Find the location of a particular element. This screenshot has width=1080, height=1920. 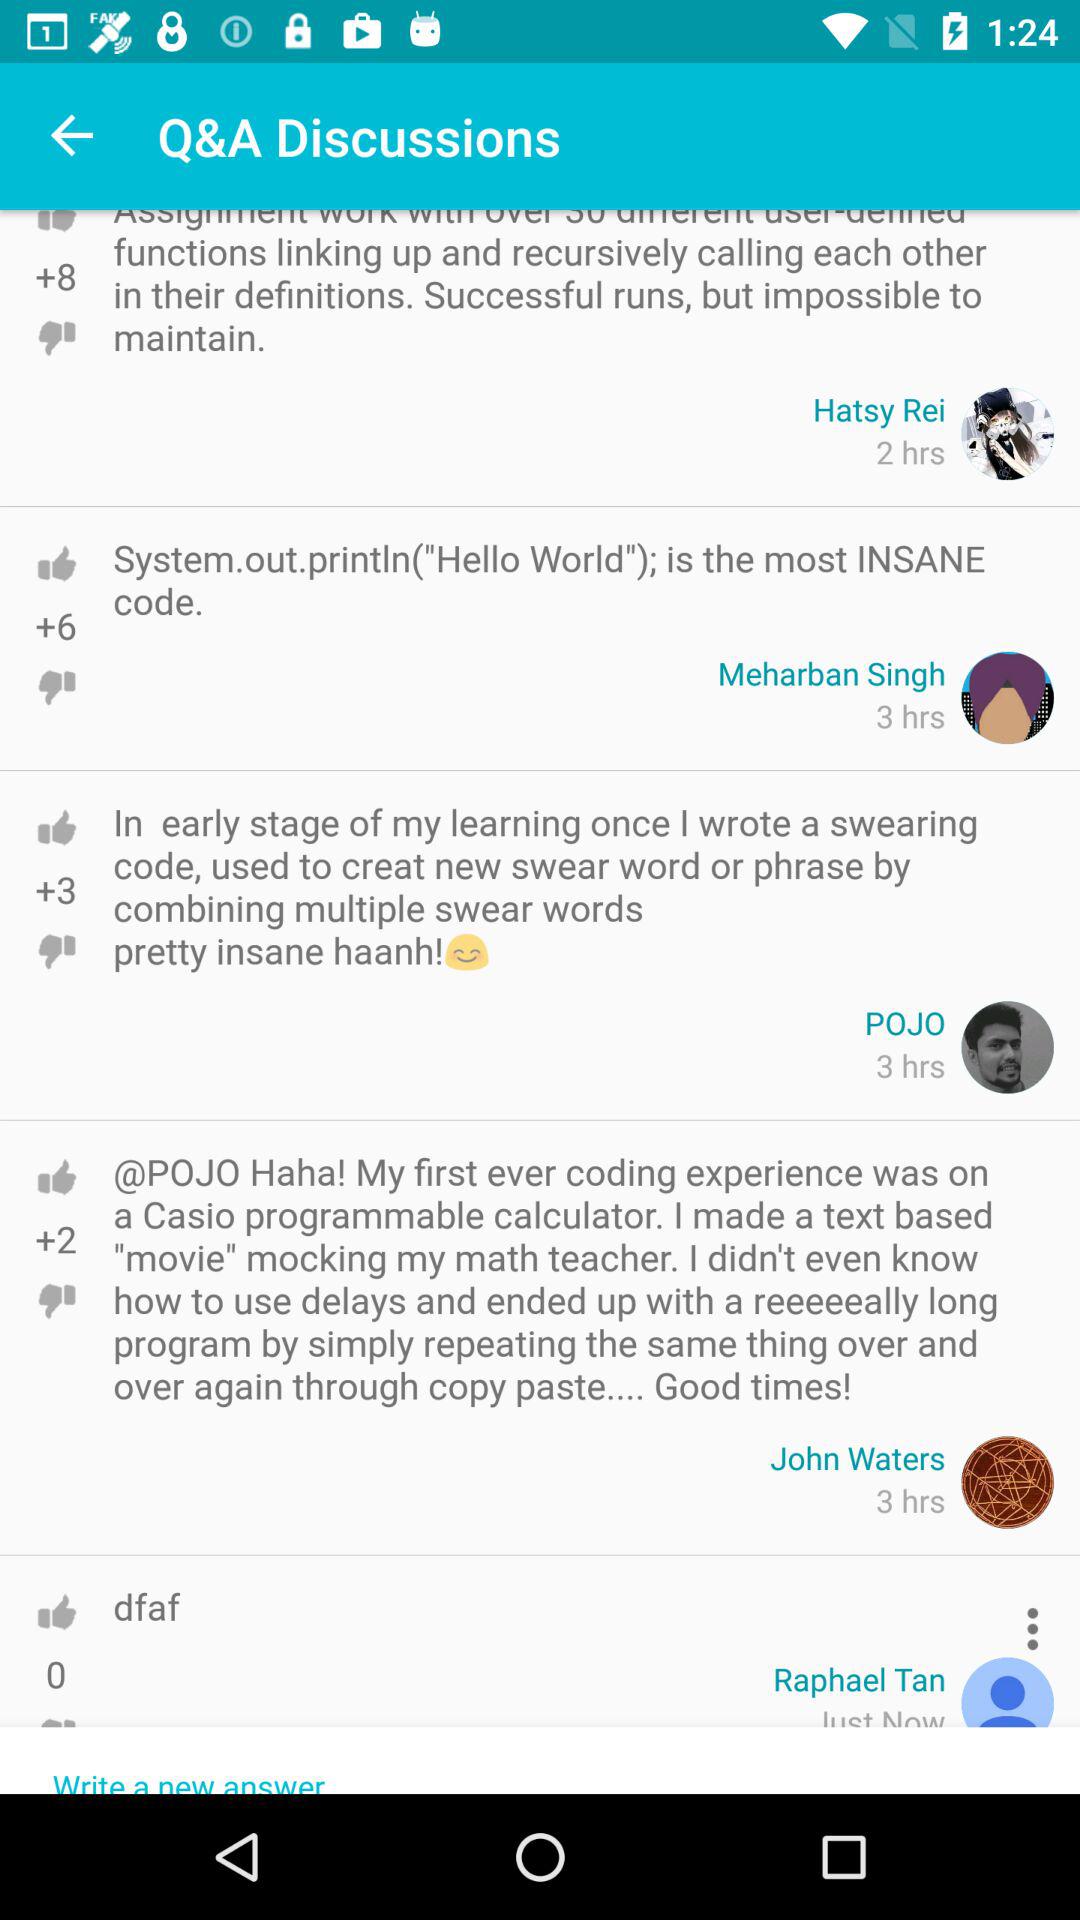

click dislike is located at coordinates (56, 687).